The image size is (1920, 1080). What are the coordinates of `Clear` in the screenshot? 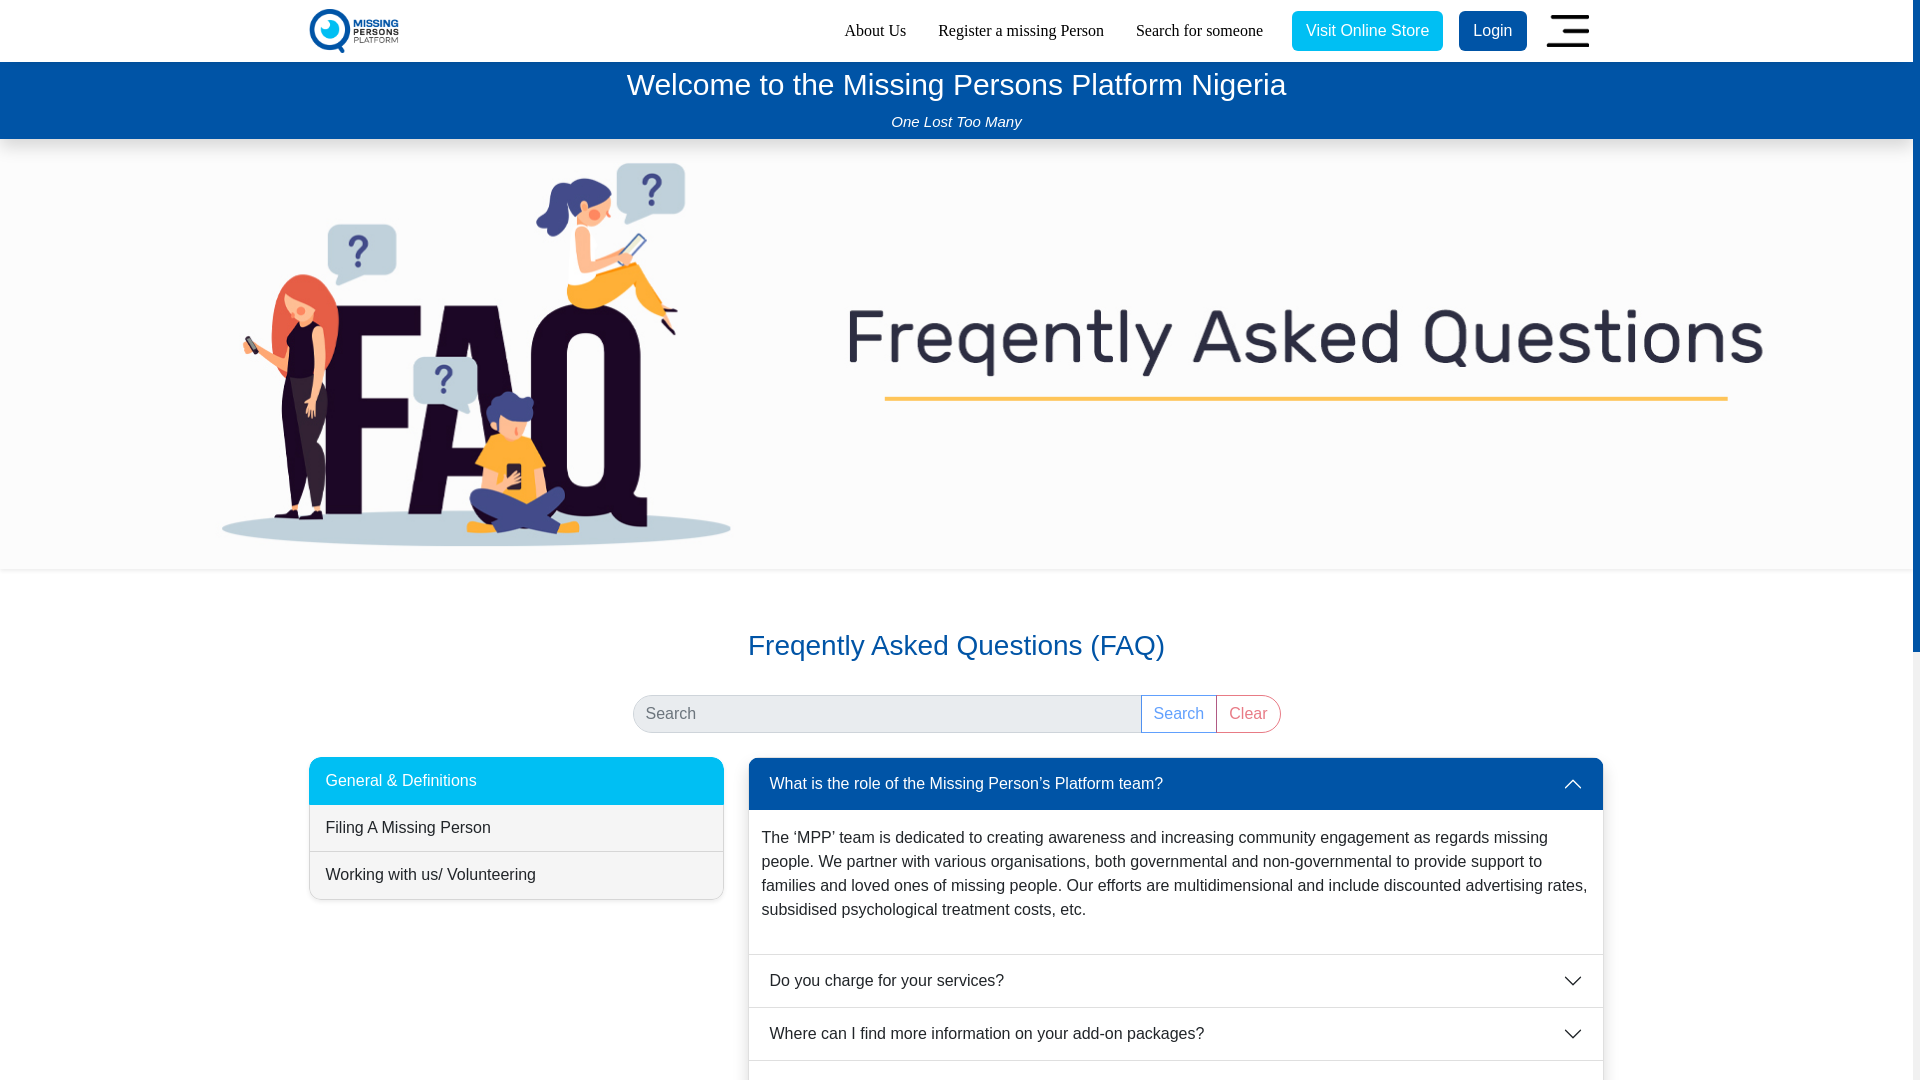 It's located at (1248, 714).